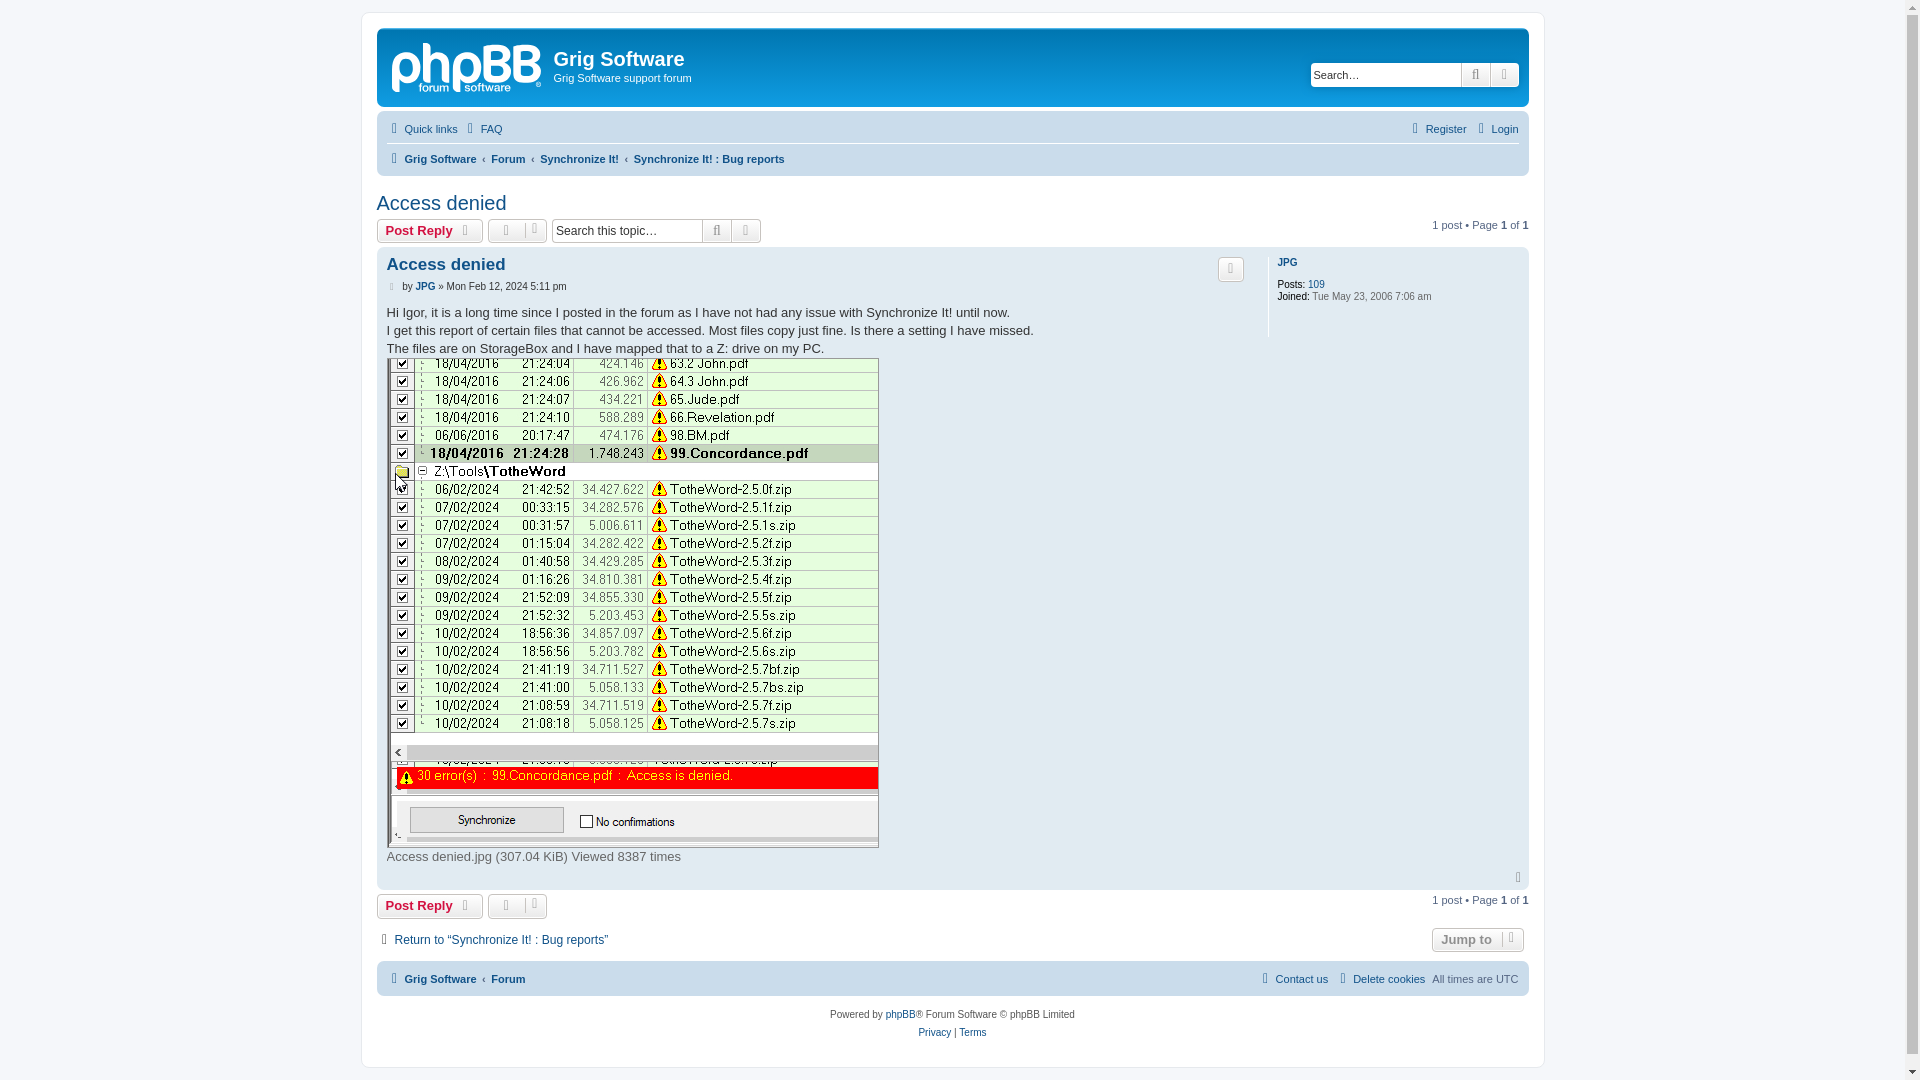  Describe the element at coordinates (1496, 128) in the screenshot. I see `Login` at that location.